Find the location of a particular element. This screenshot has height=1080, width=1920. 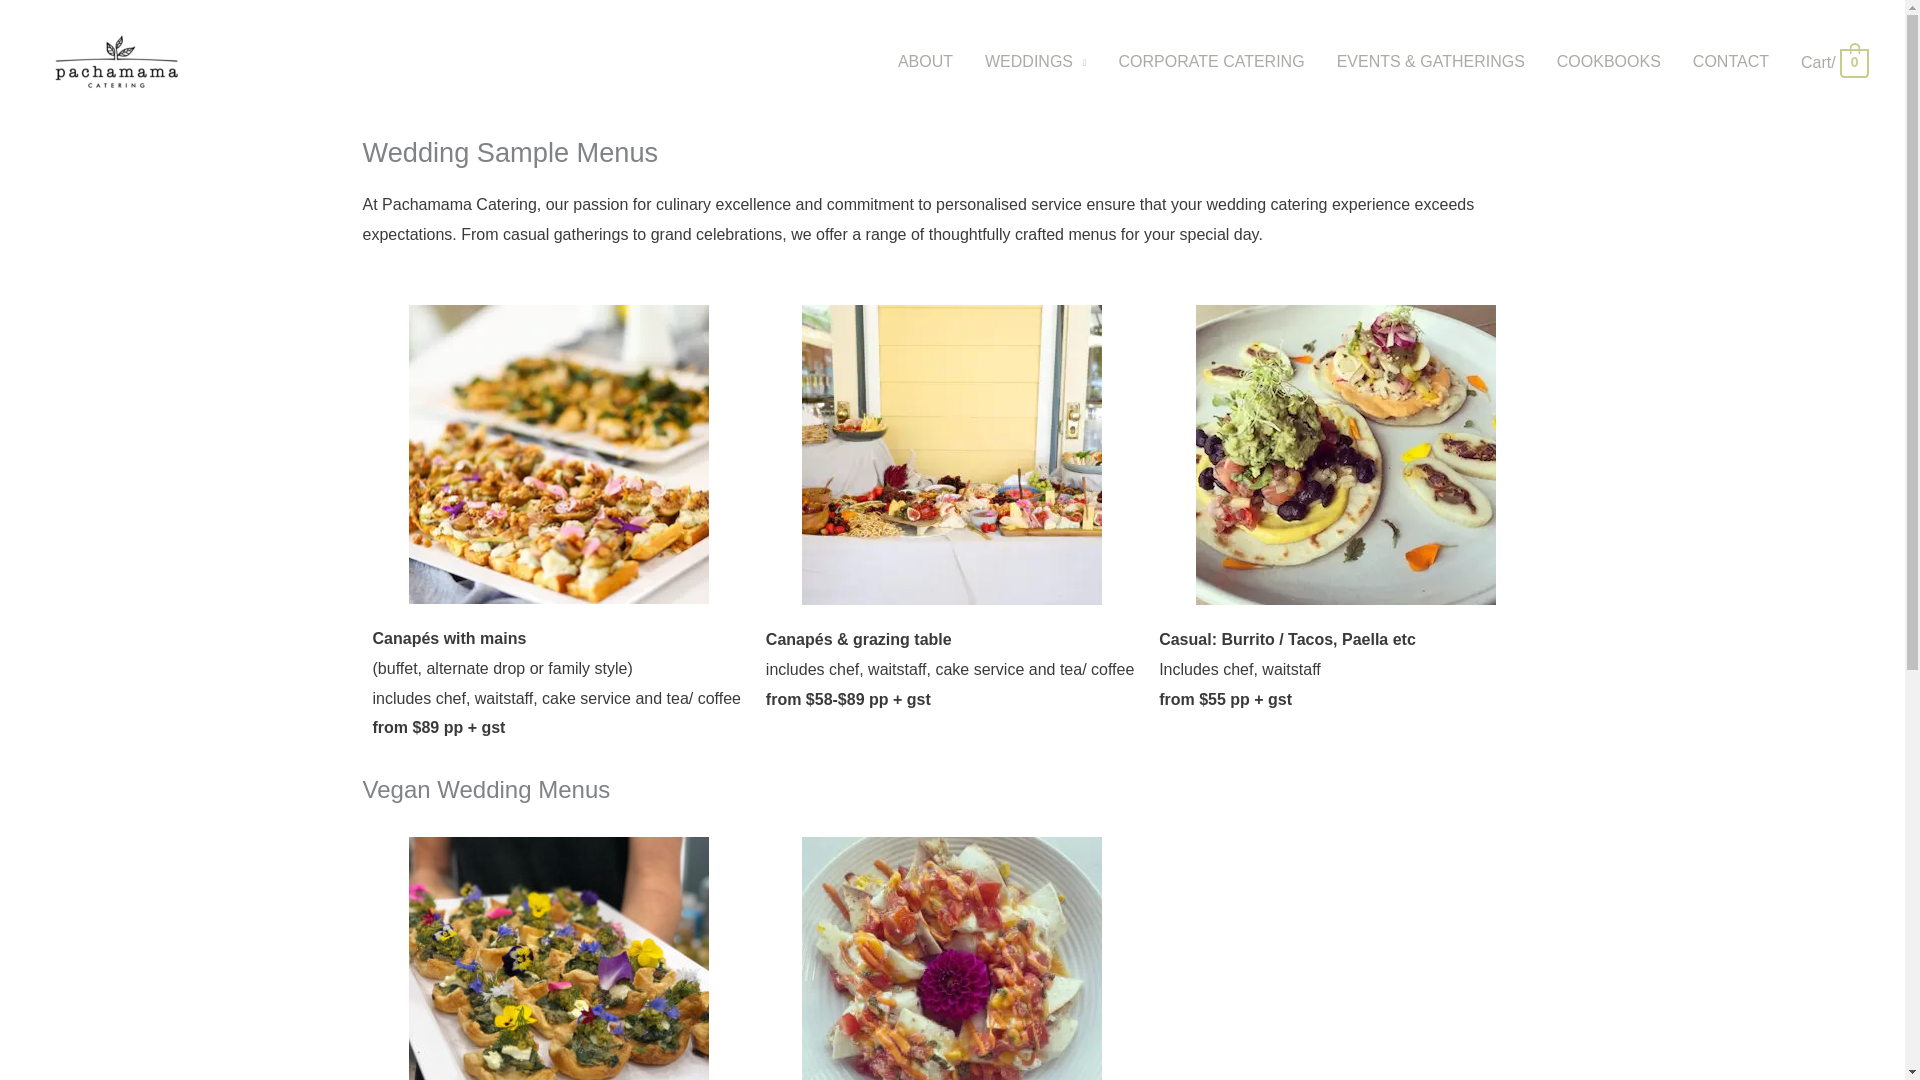

CONTACT is located at coordinates (1730, 62).